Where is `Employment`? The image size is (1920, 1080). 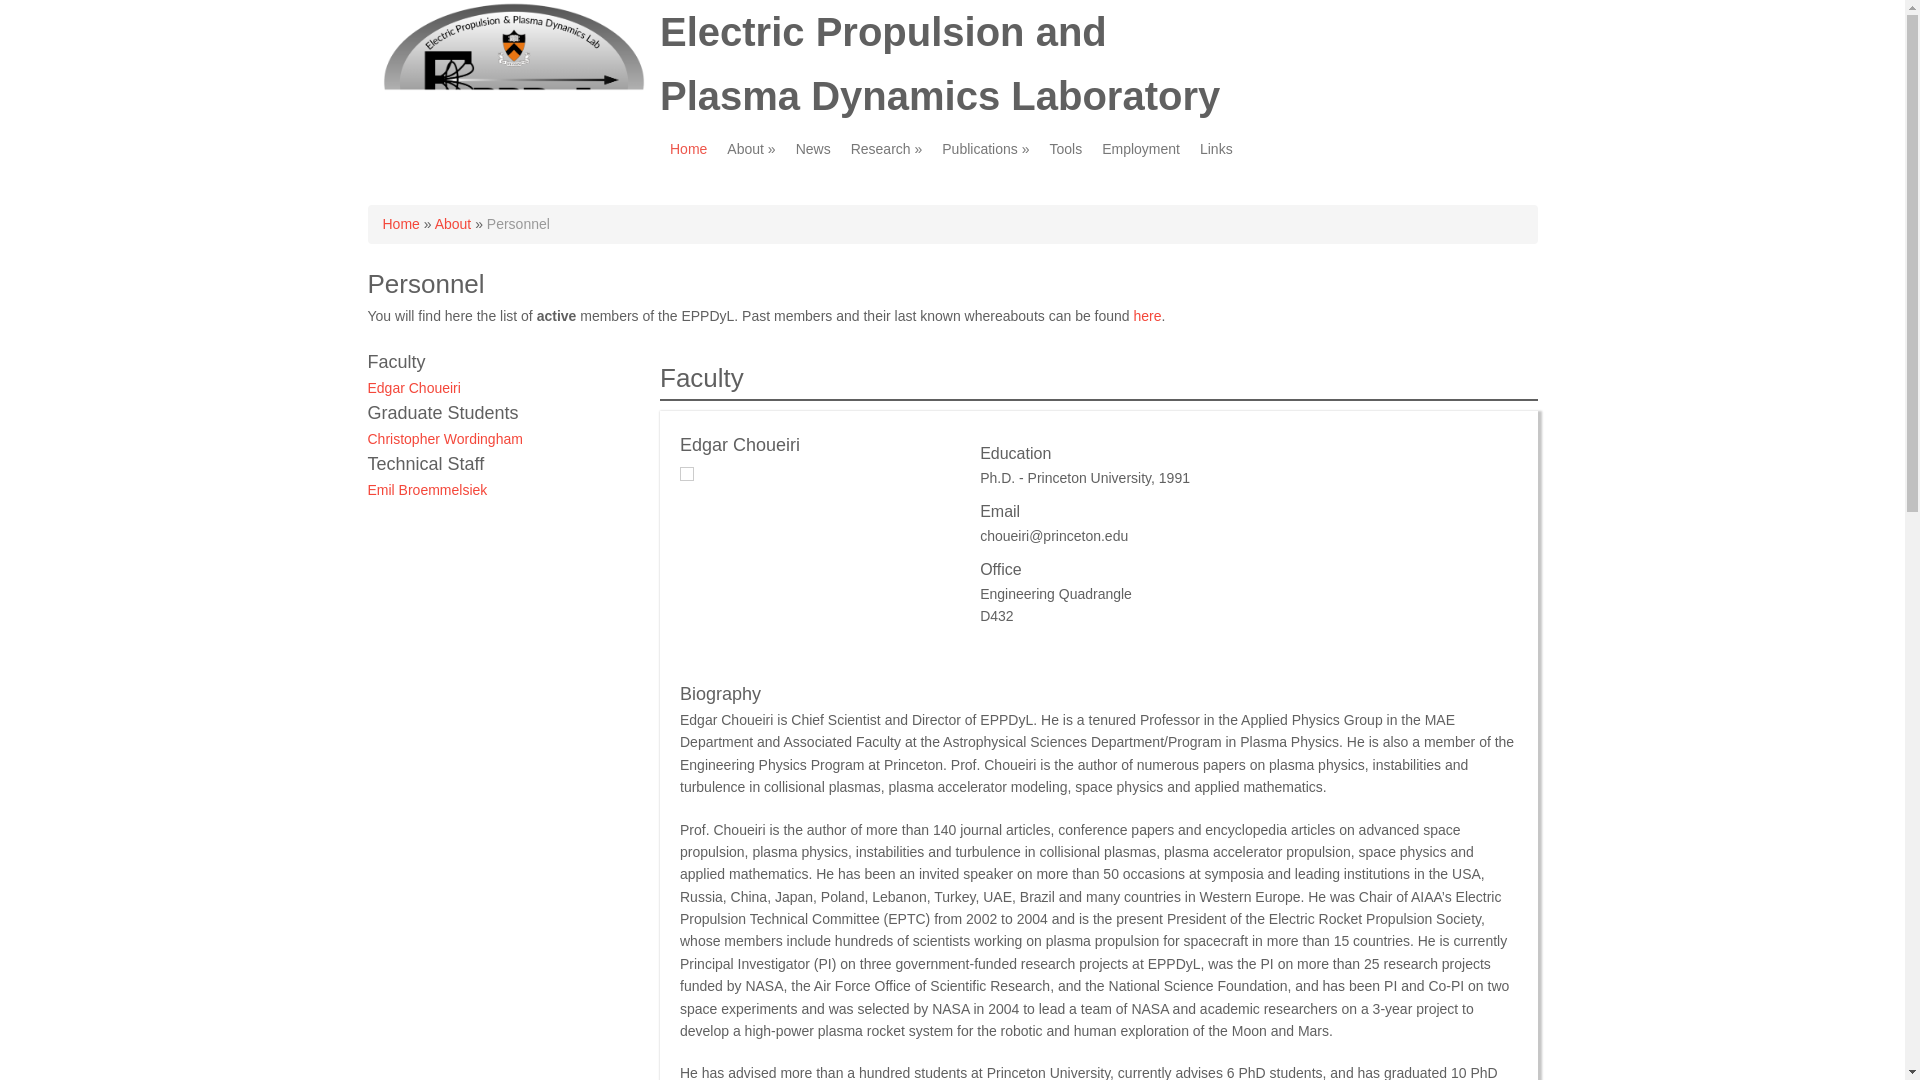
Employment is located at coordinates (1141, 148).